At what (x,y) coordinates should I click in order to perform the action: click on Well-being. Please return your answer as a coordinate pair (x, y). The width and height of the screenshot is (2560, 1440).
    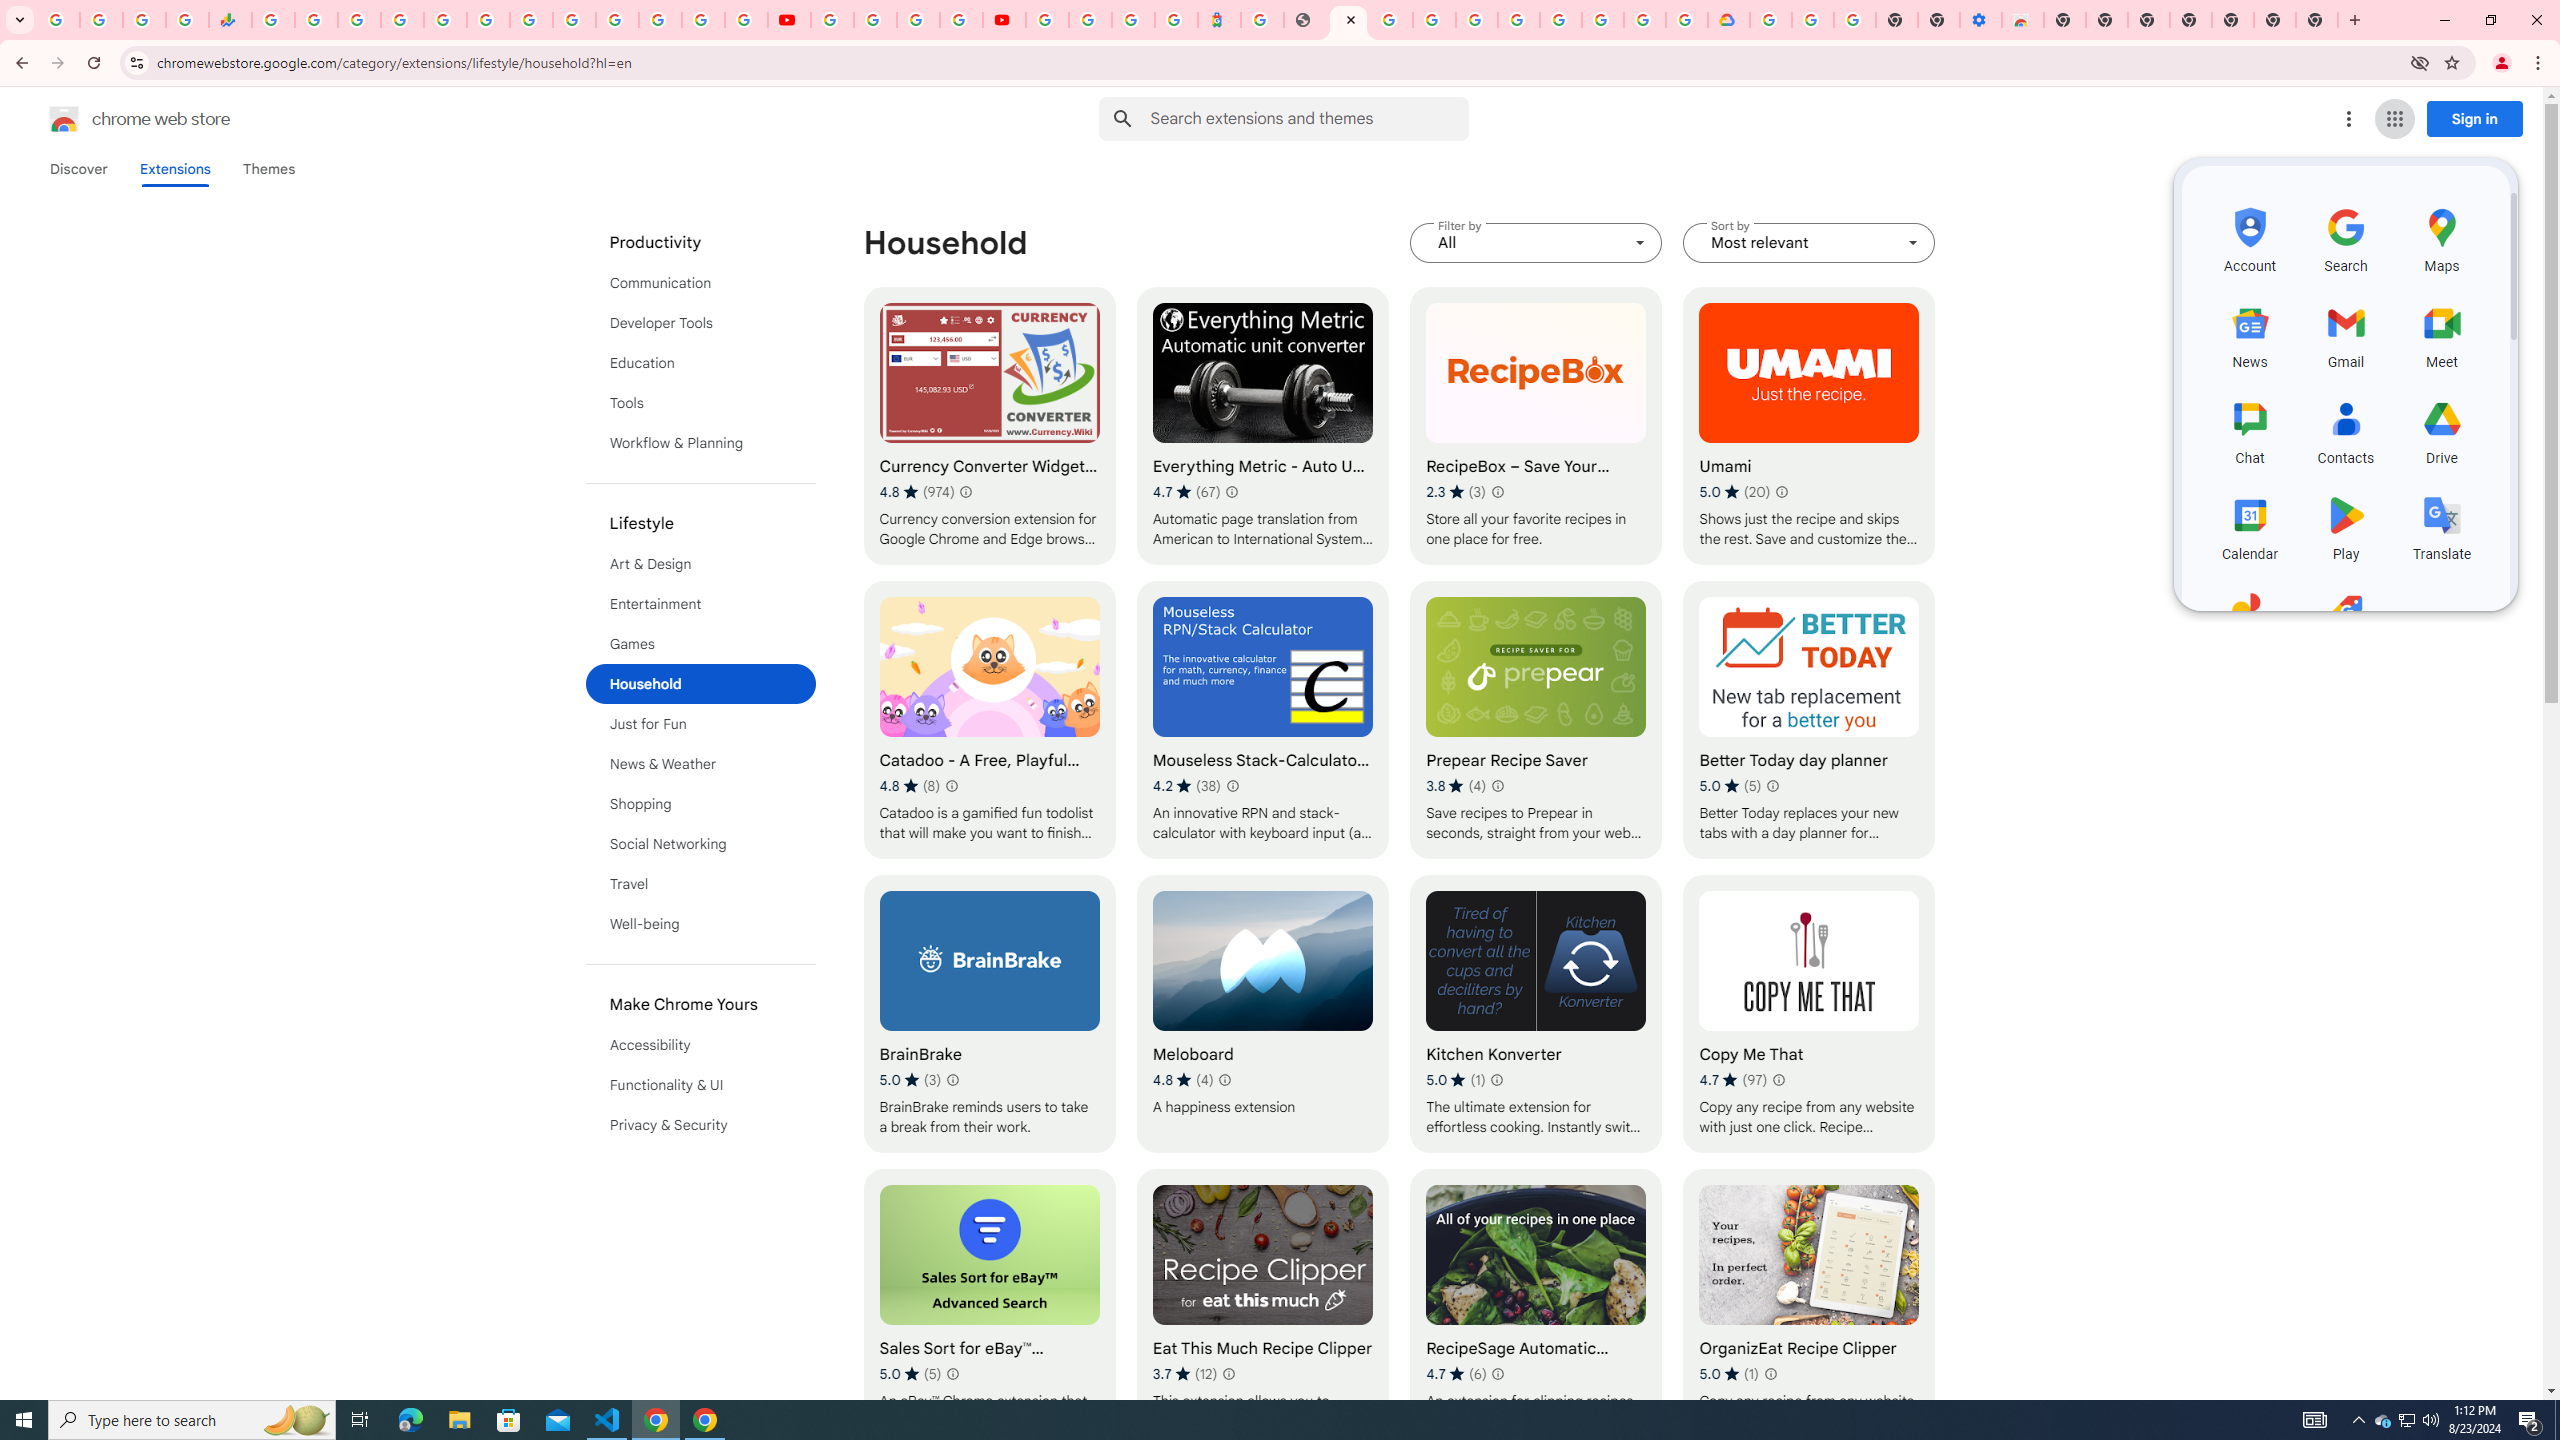
    Looking at the image, I should click on (701, 924).